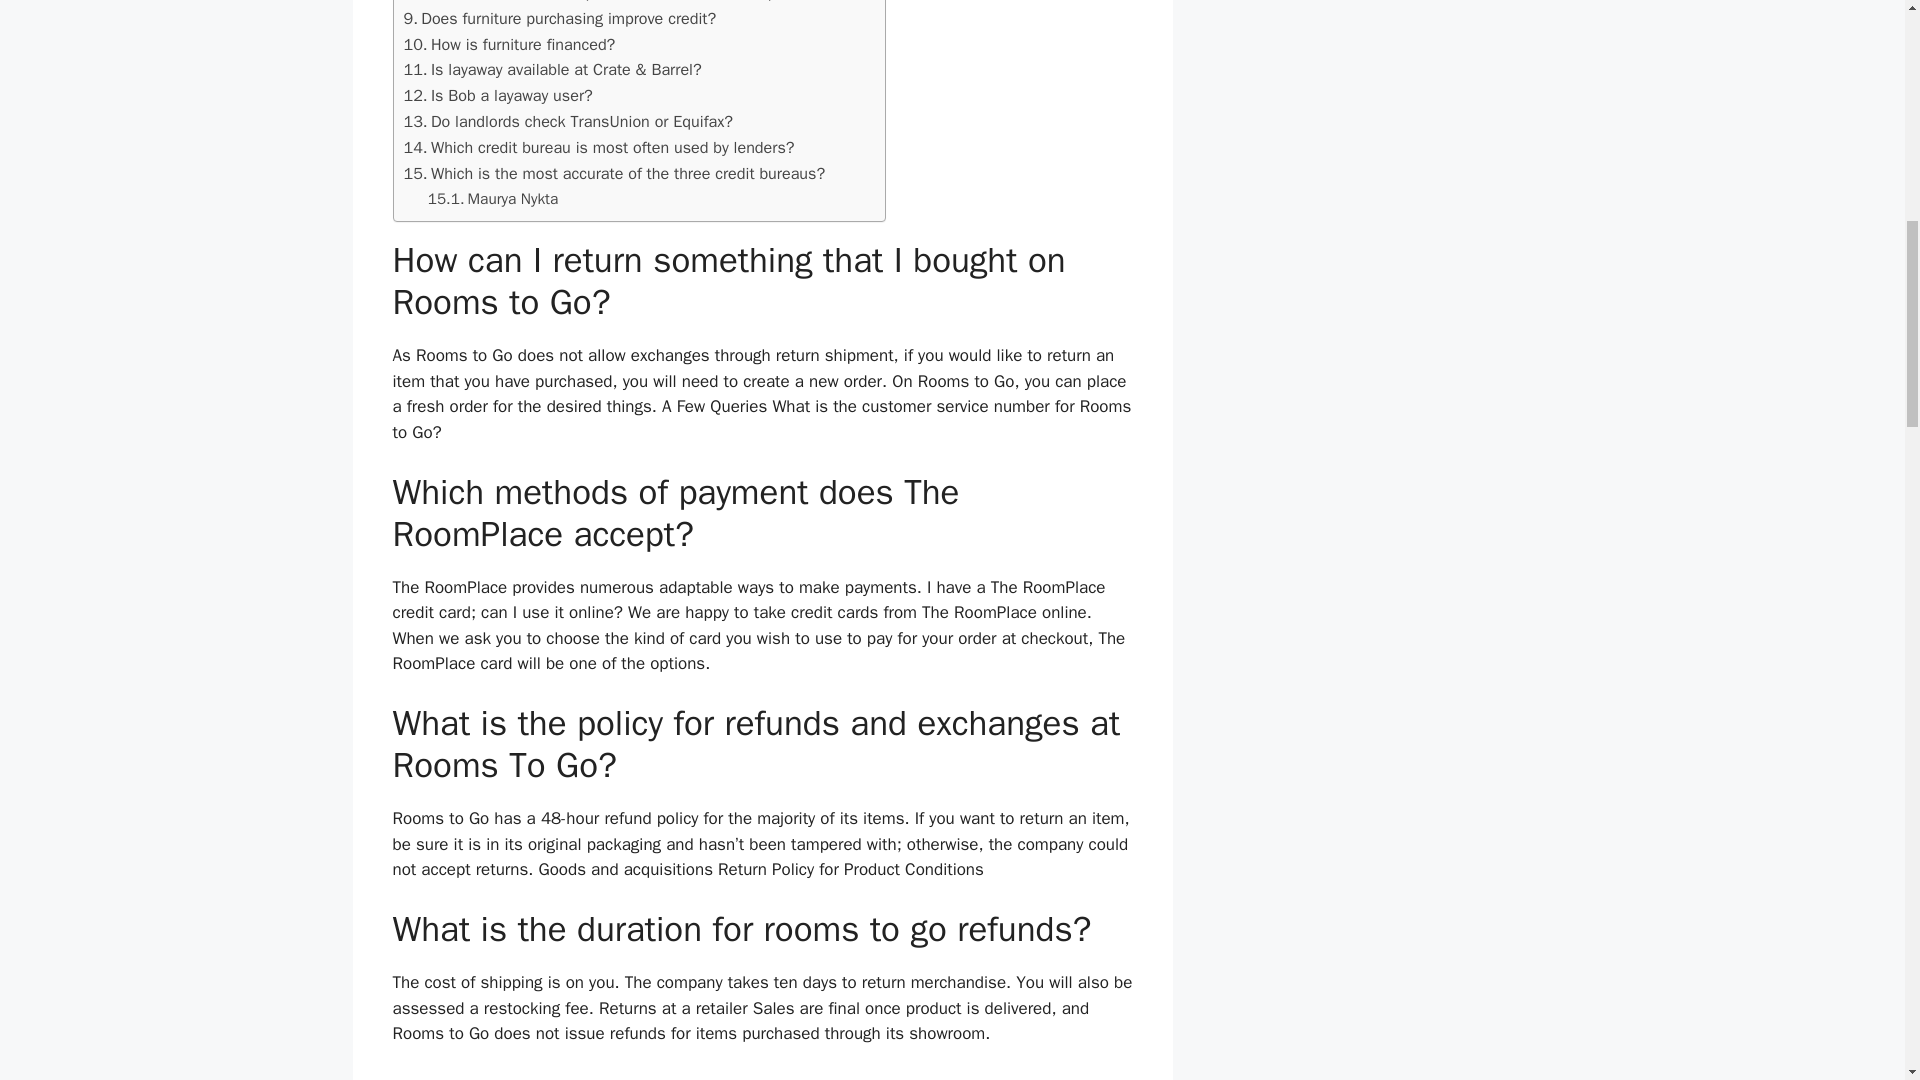  I want to click on Which is the most accurate of the three credit bureaus?, so click(614, 173).